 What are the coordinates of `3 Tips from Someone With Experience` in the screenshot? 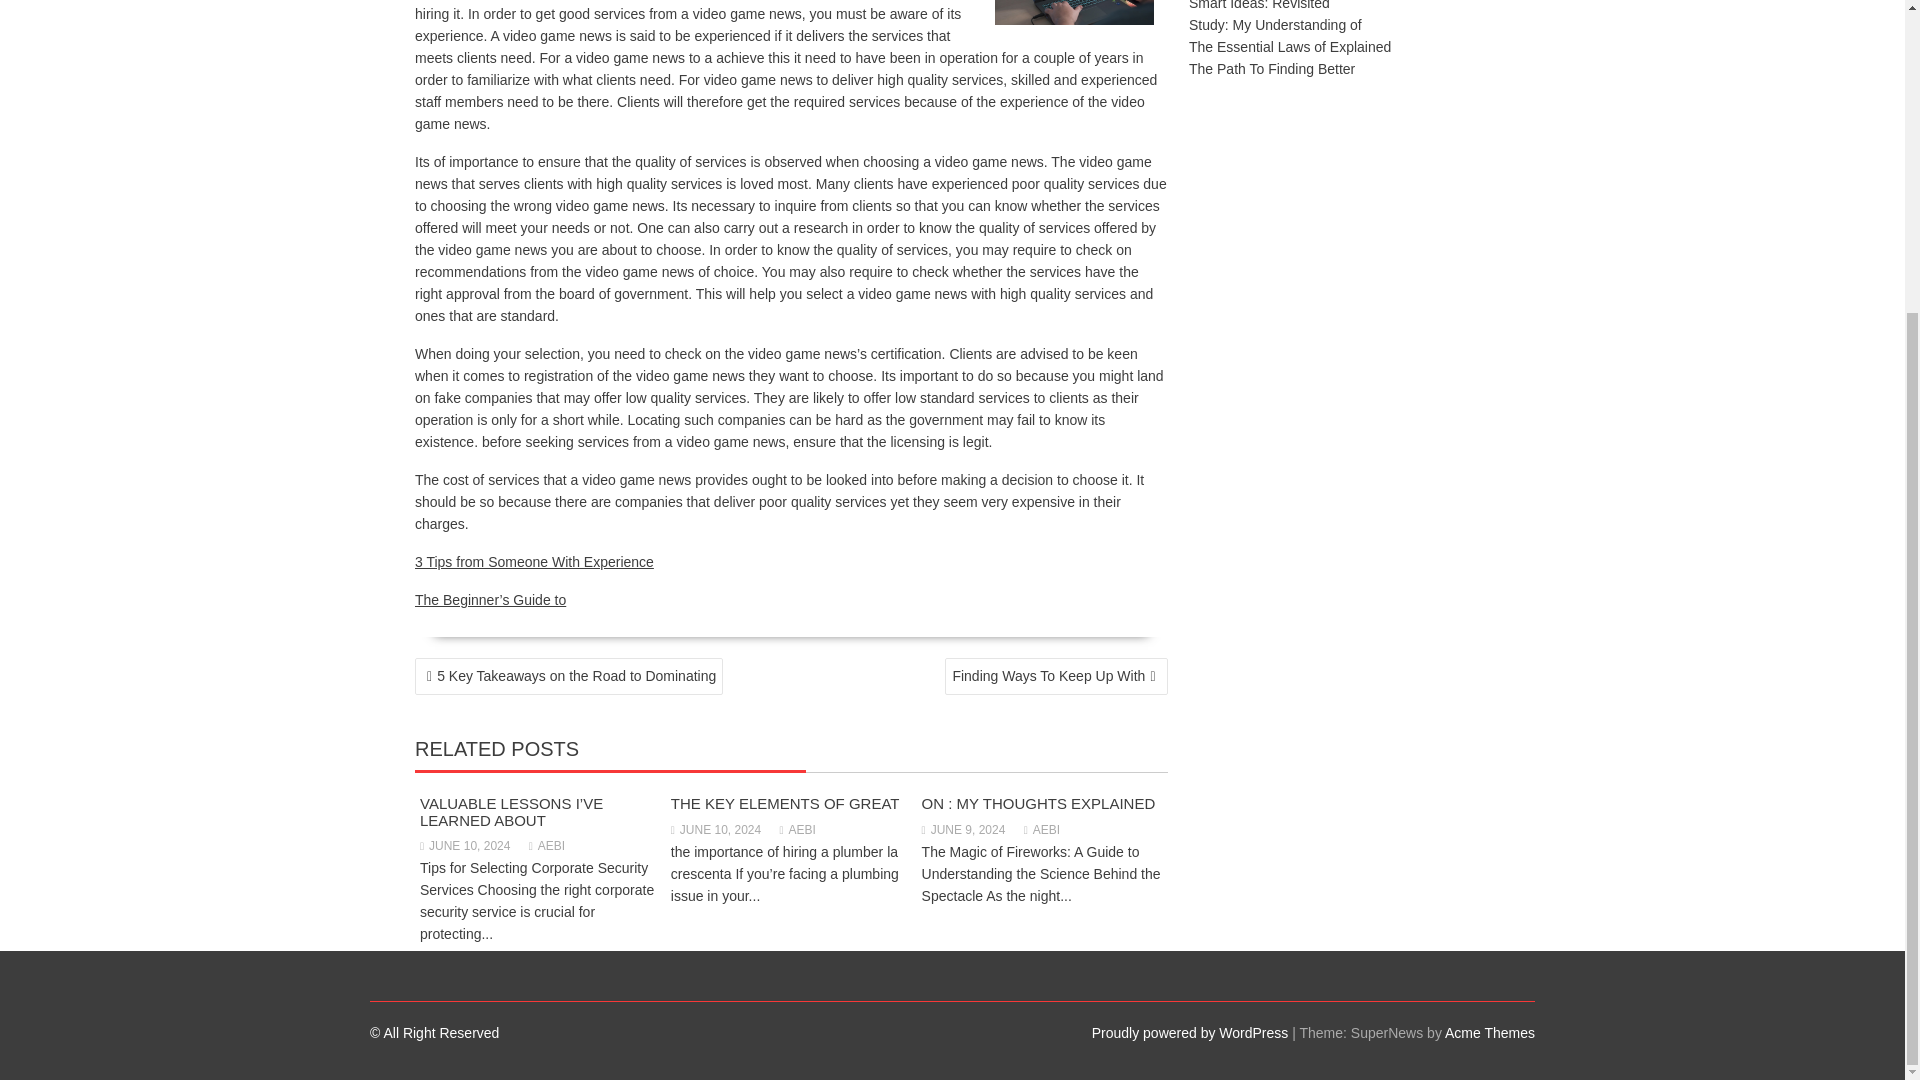 It's located at (534, 562).